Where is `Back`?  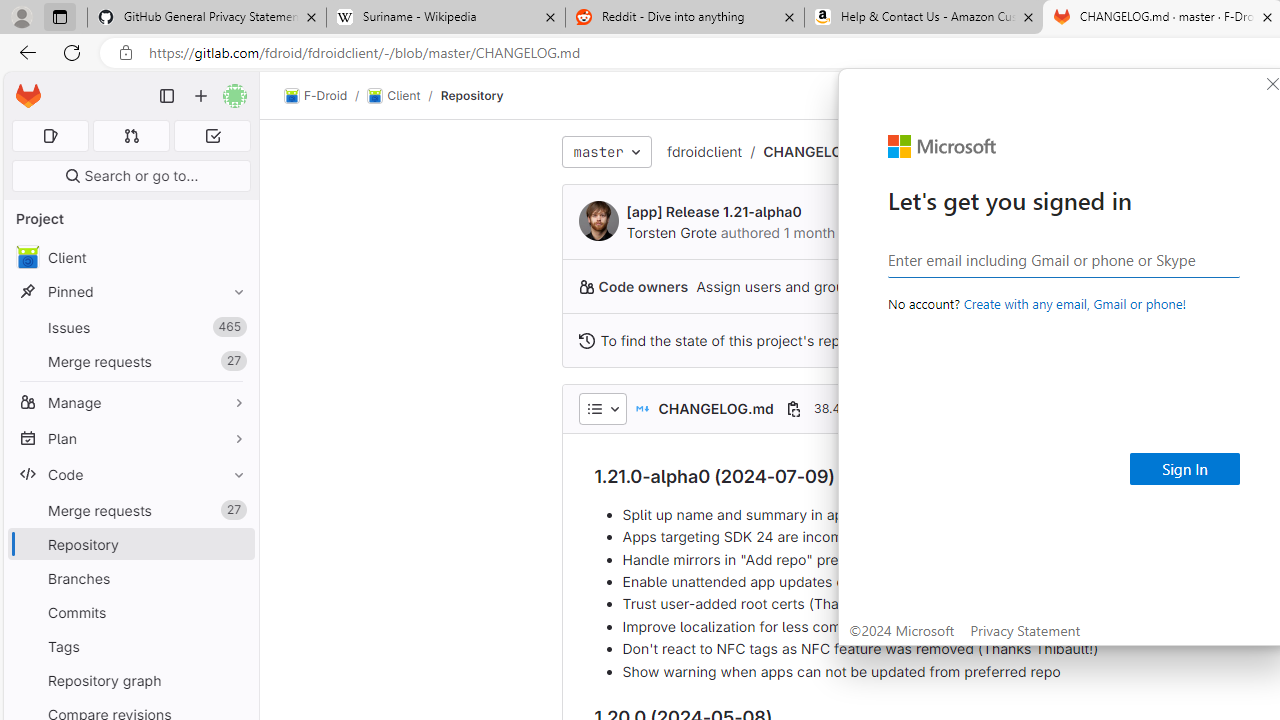
Back is located at coordinates (24, 52).